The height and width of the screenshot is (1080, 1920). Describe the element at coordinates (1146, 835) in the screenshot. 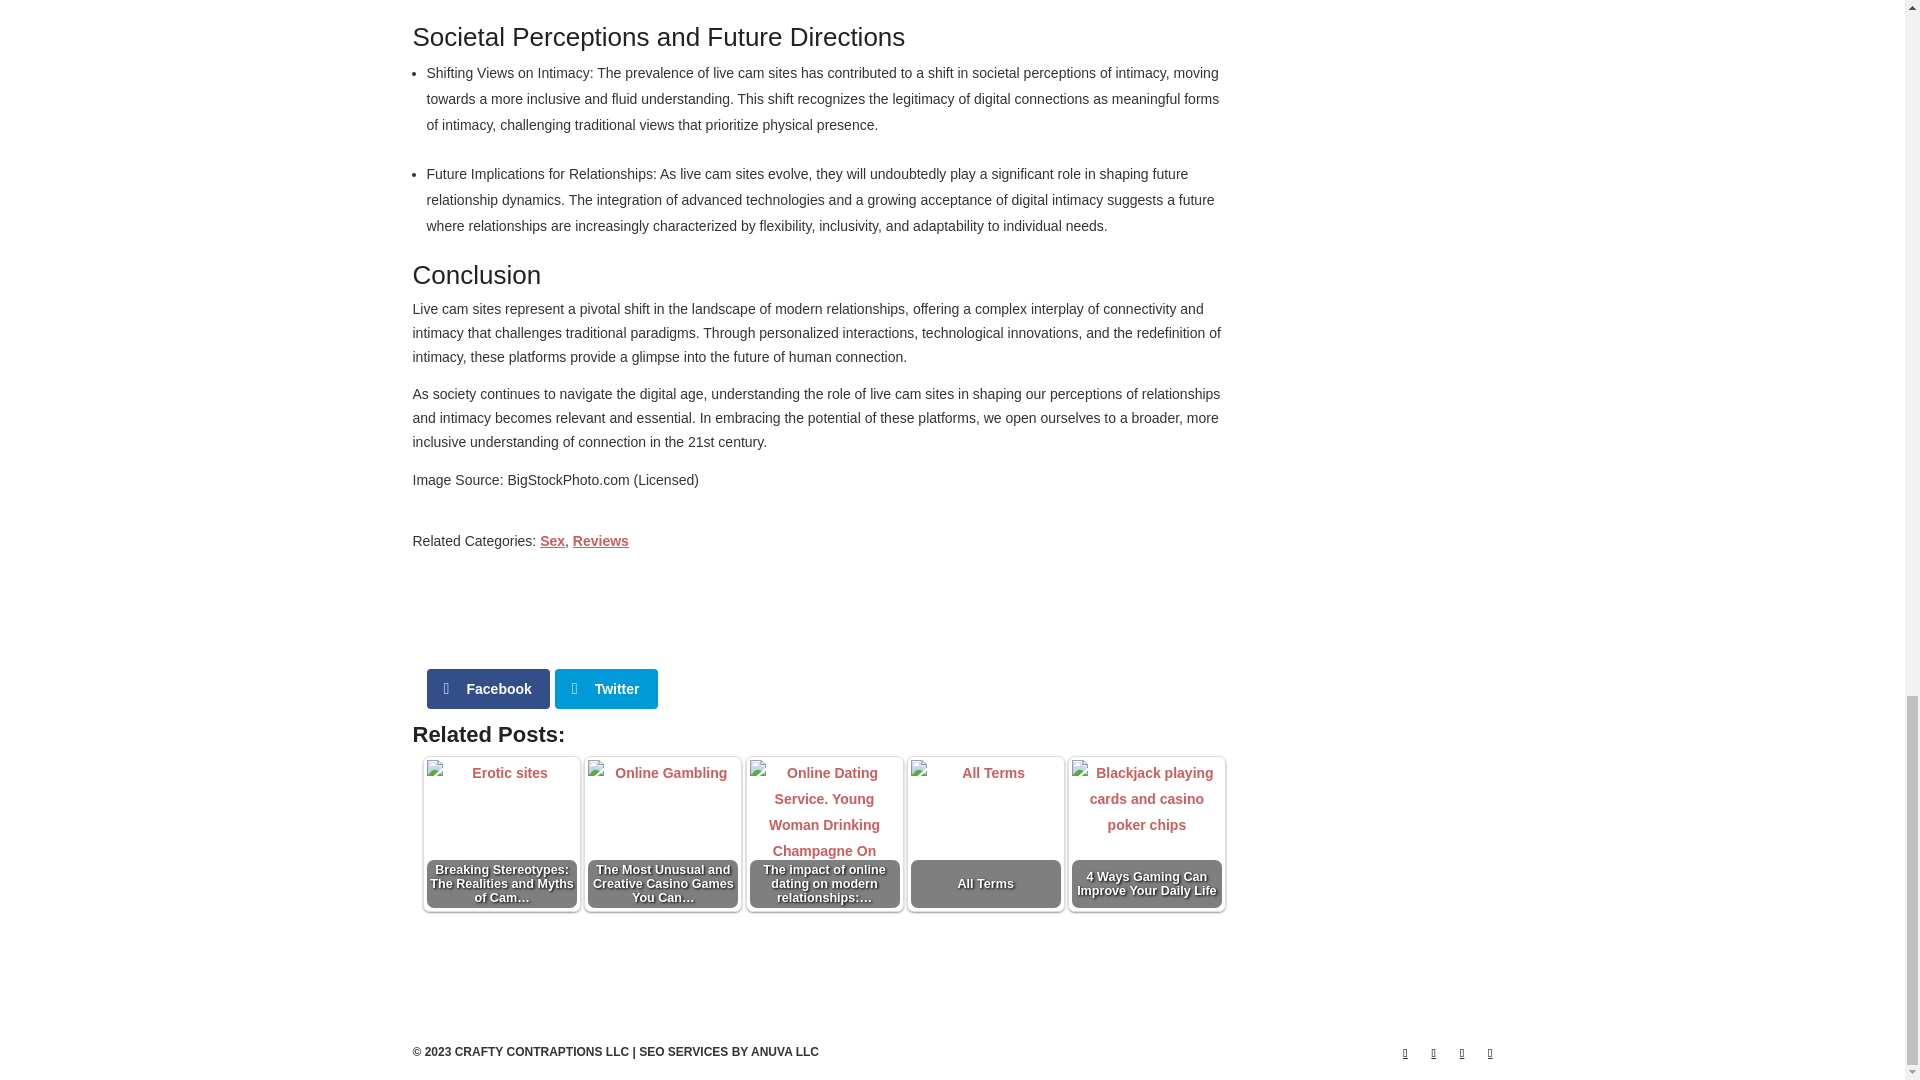

I see `4 Ways Gaming Can Improve Your Daily Life` at that location.